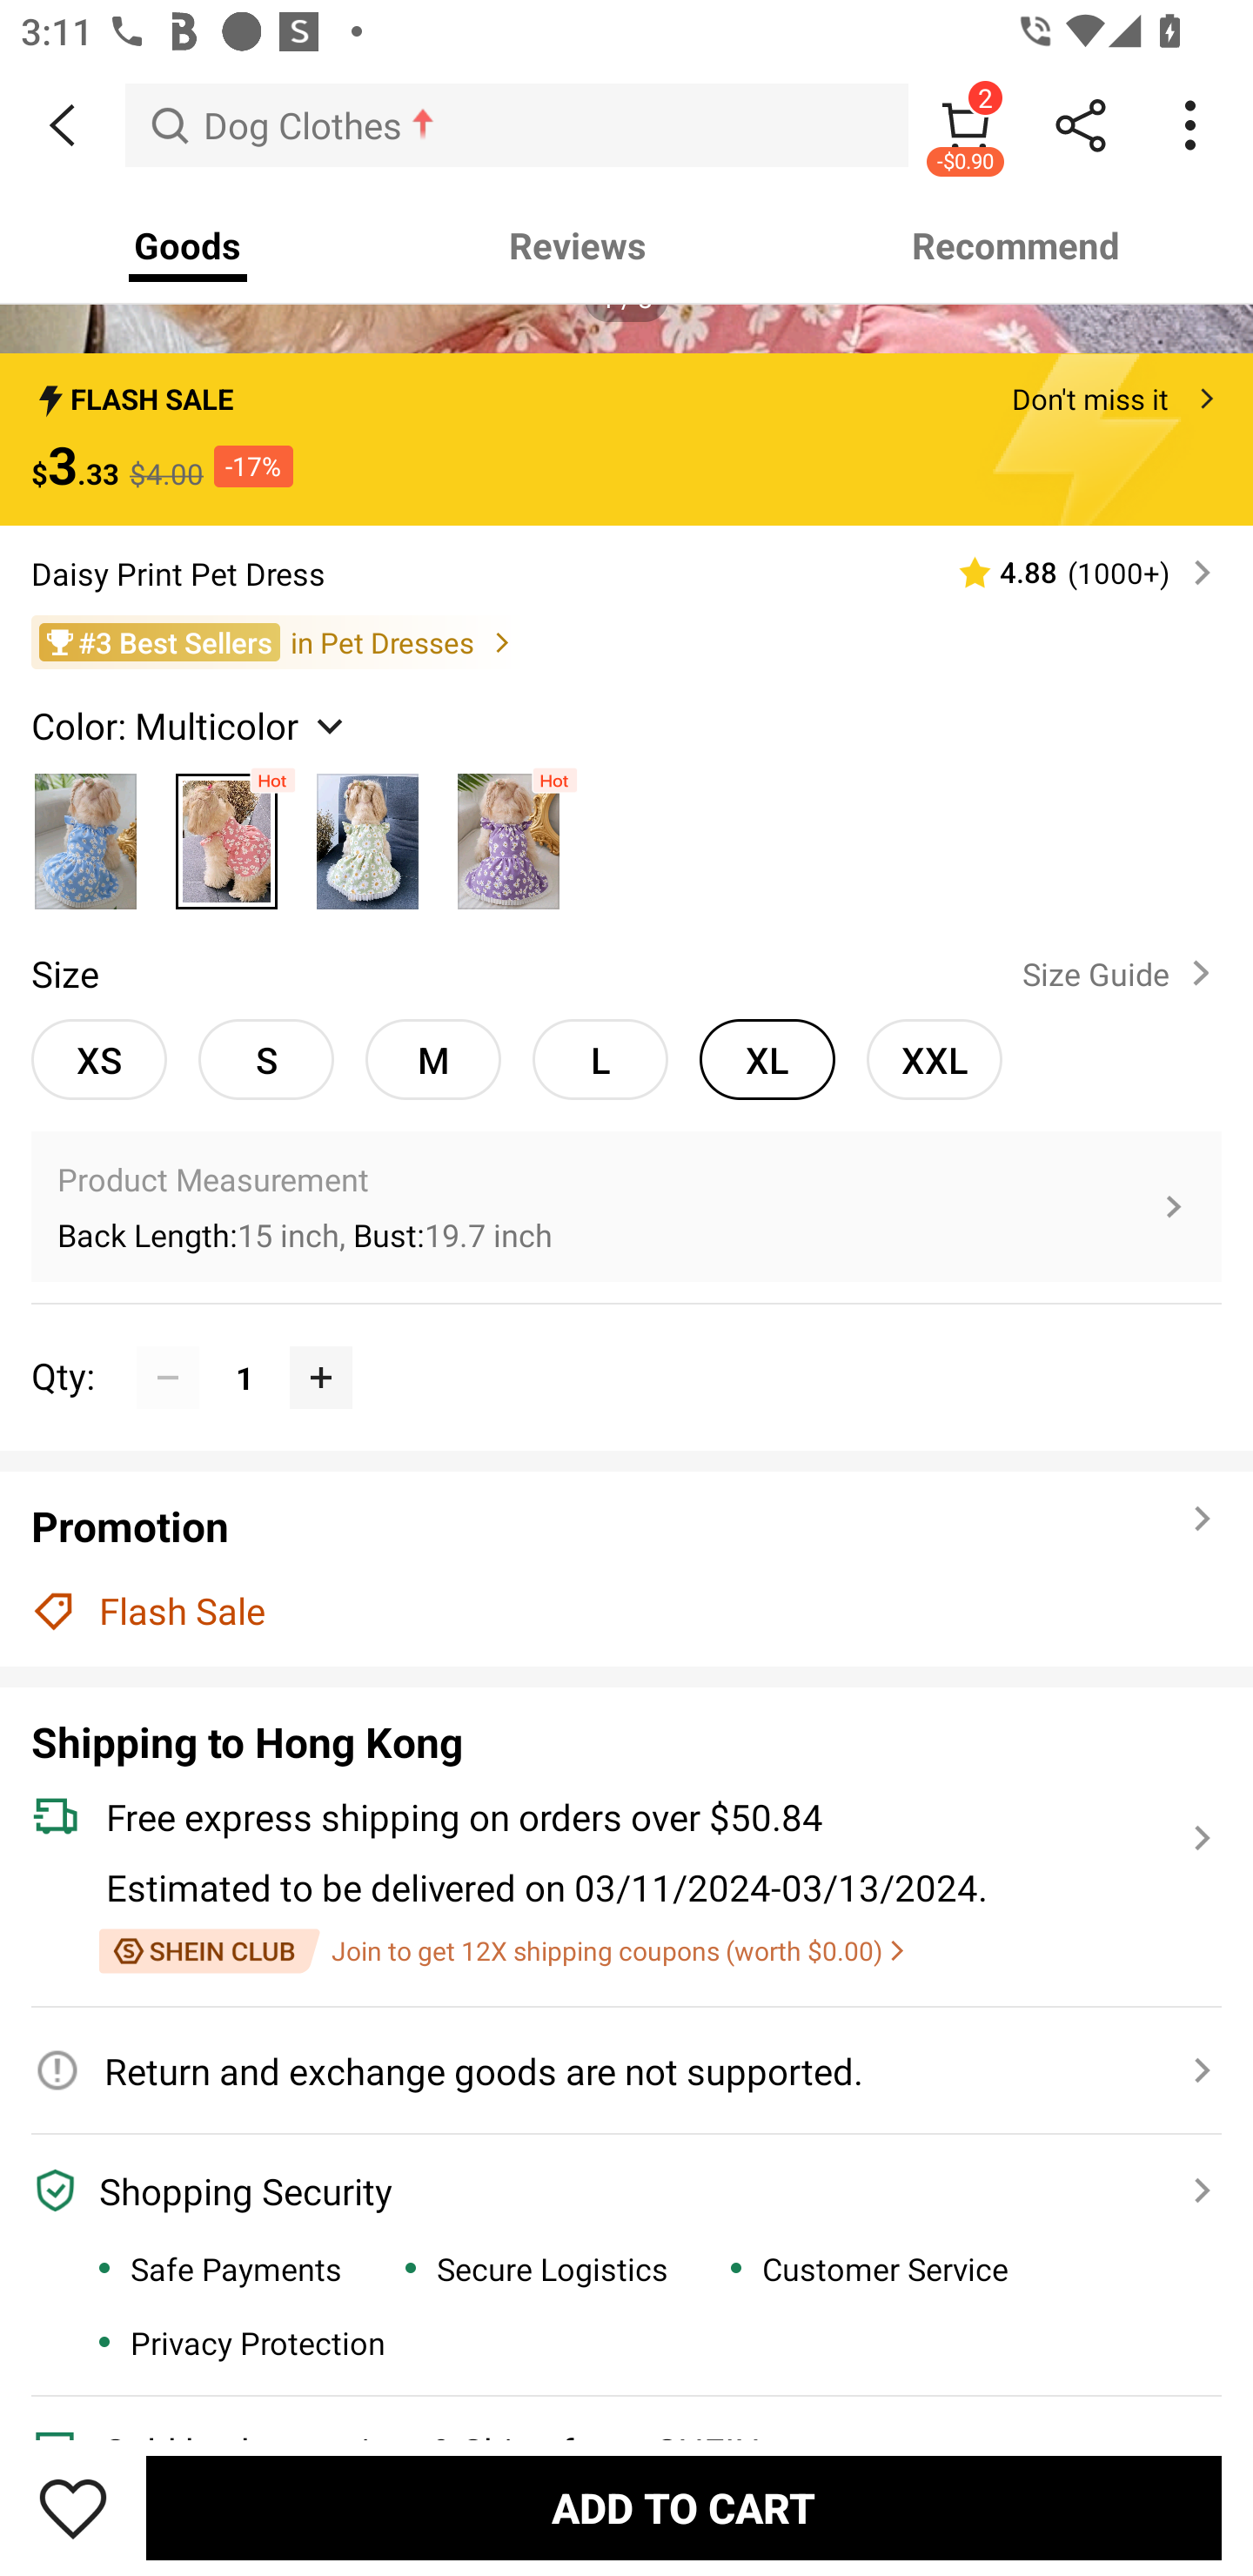  What do you see at coordinates (367, 833) in the screenshot?
I see `Multicolor` at bounding box center [367, 833].